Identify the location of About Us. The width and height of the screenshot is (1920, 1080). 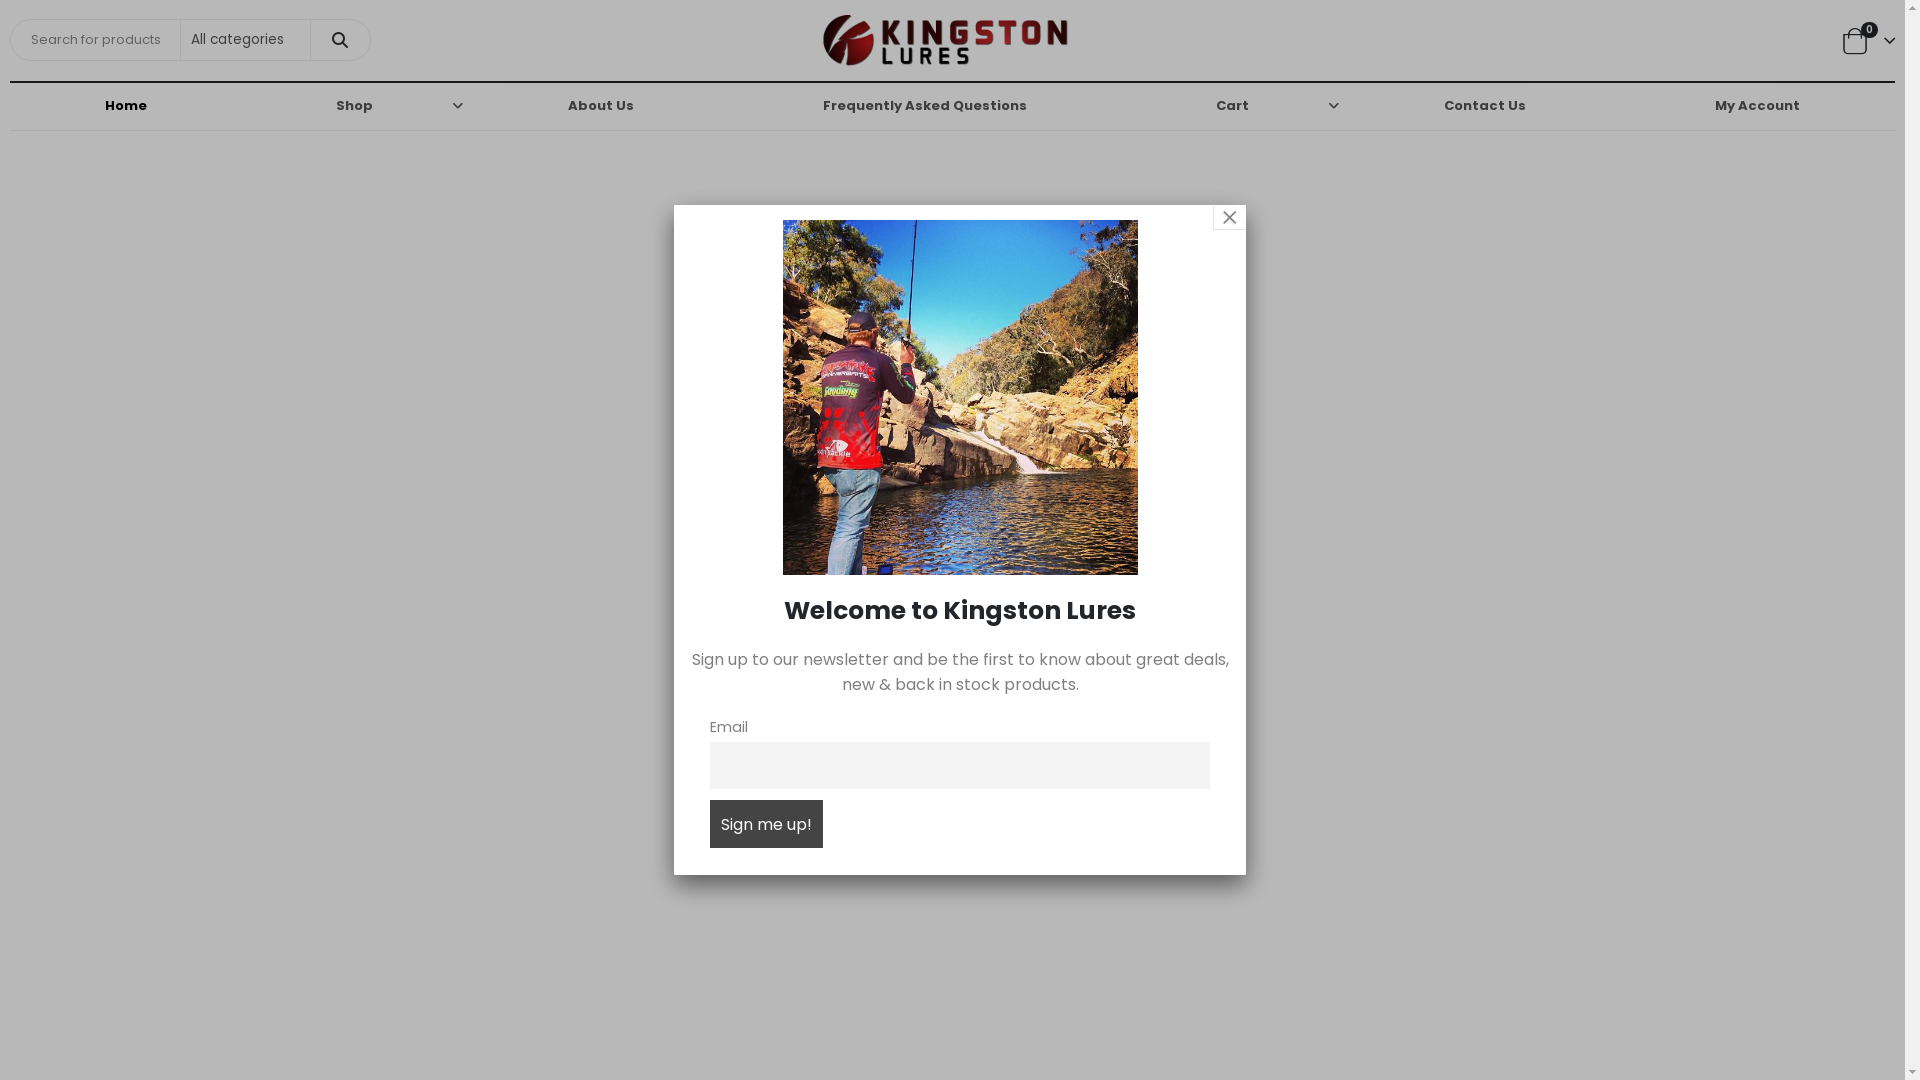
(600, 106).